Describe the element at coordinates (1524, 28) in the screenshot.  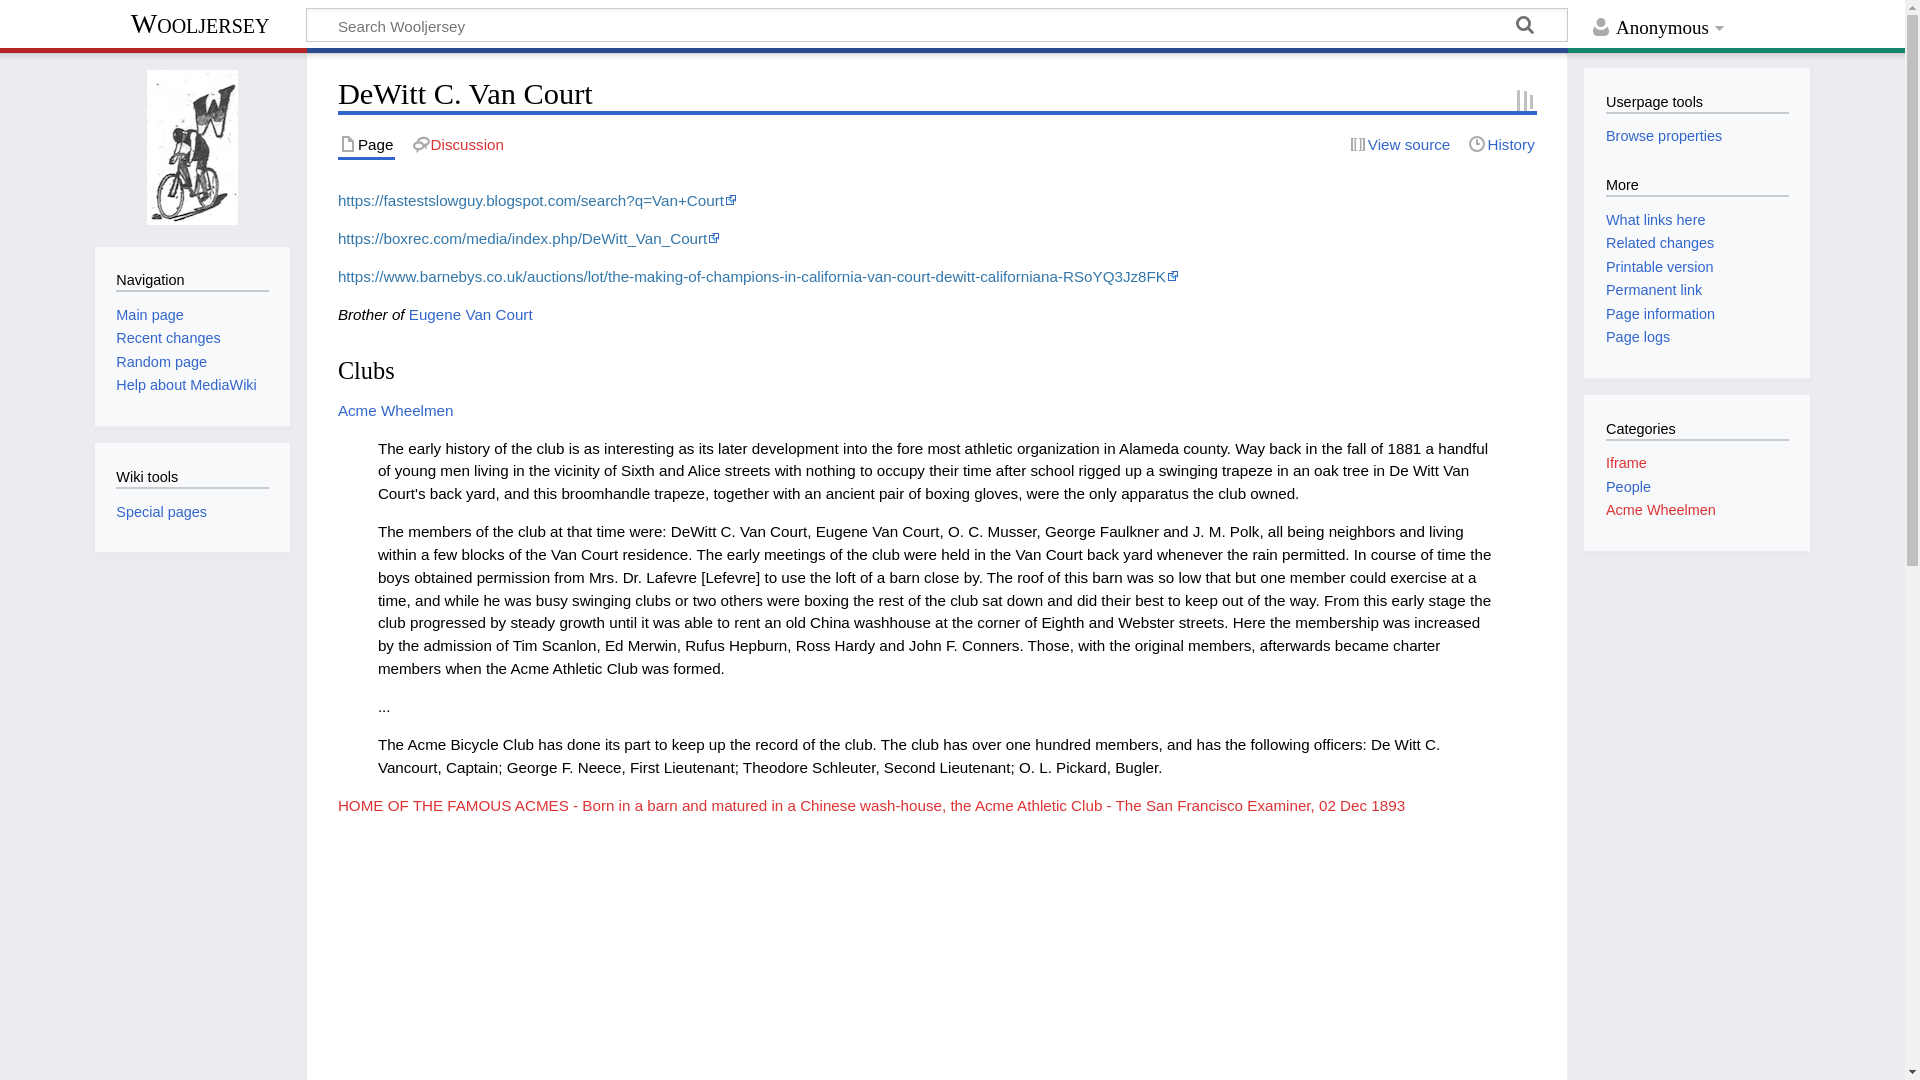
I see `Go` at that location.